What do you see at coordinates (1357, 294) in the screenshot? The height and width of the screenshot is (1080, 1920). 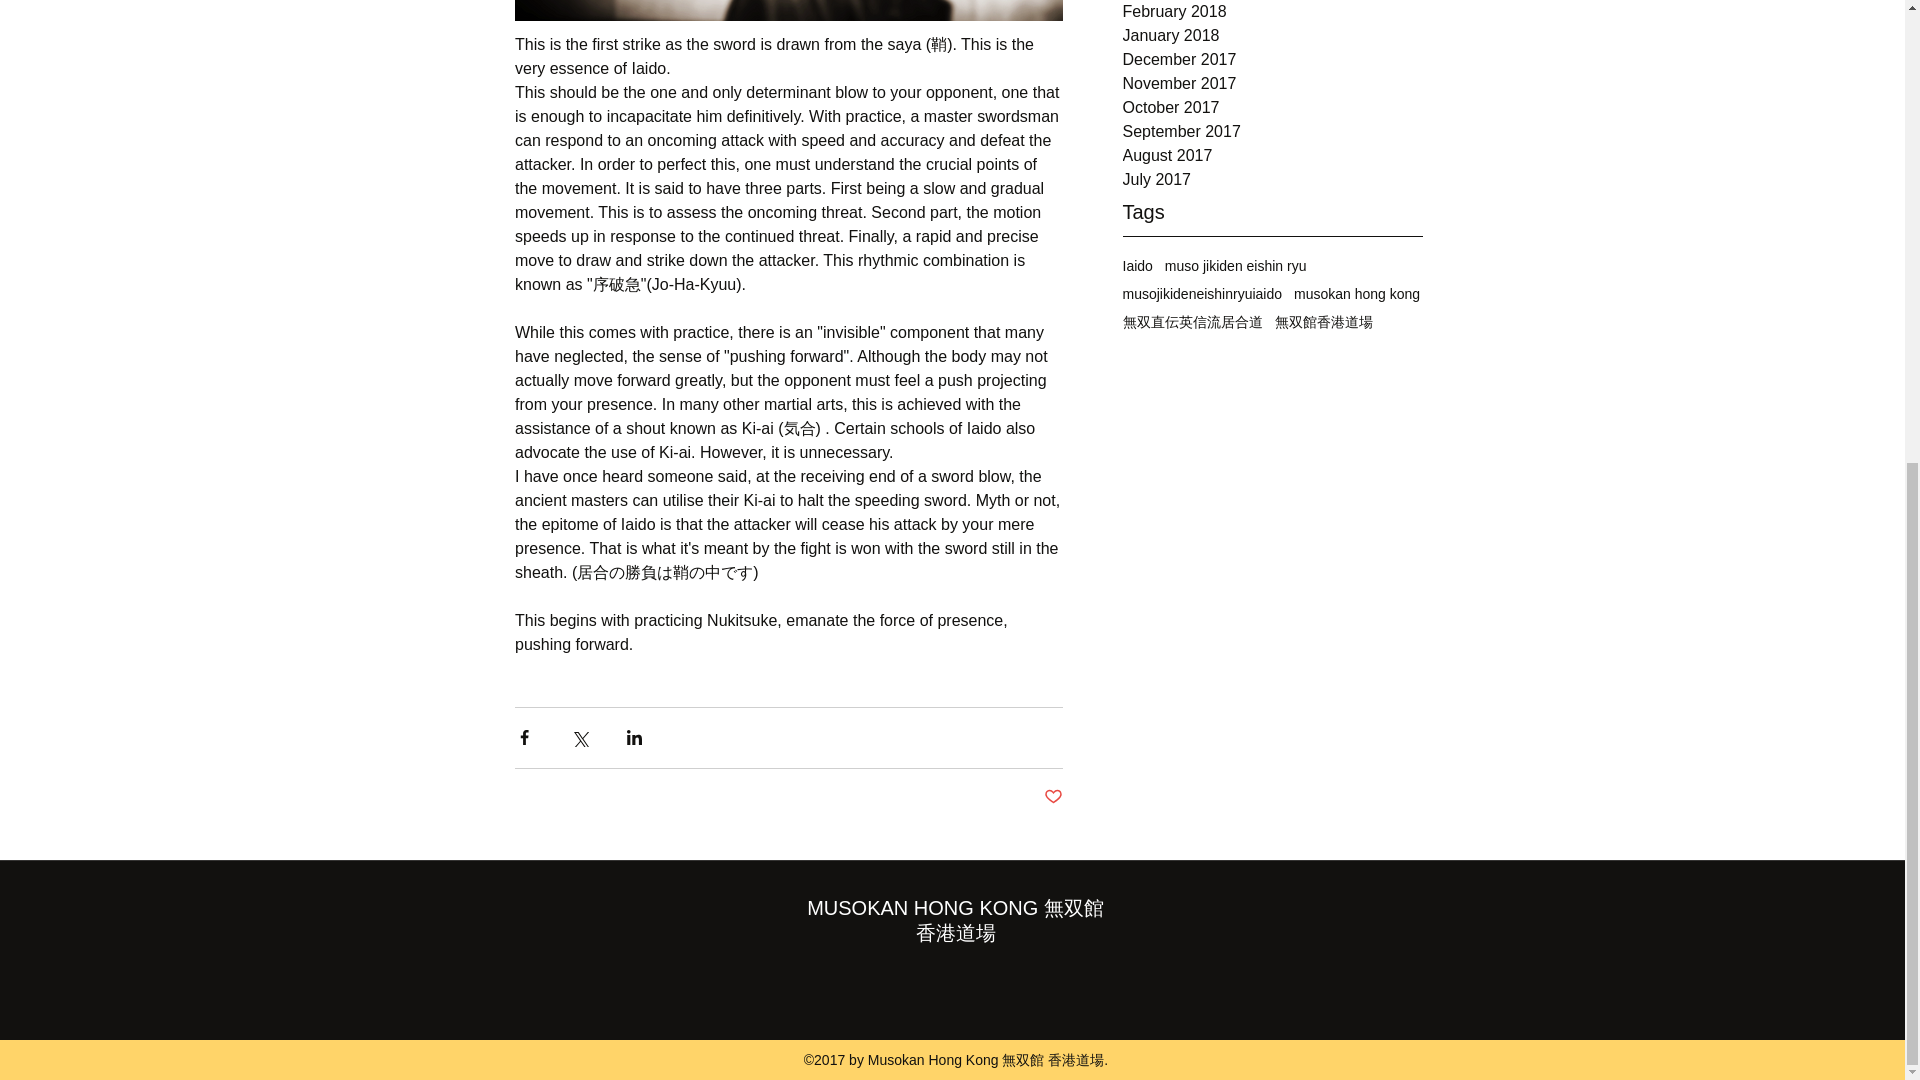 I see `musokan hong kong` at bounding box center [1357, 294].